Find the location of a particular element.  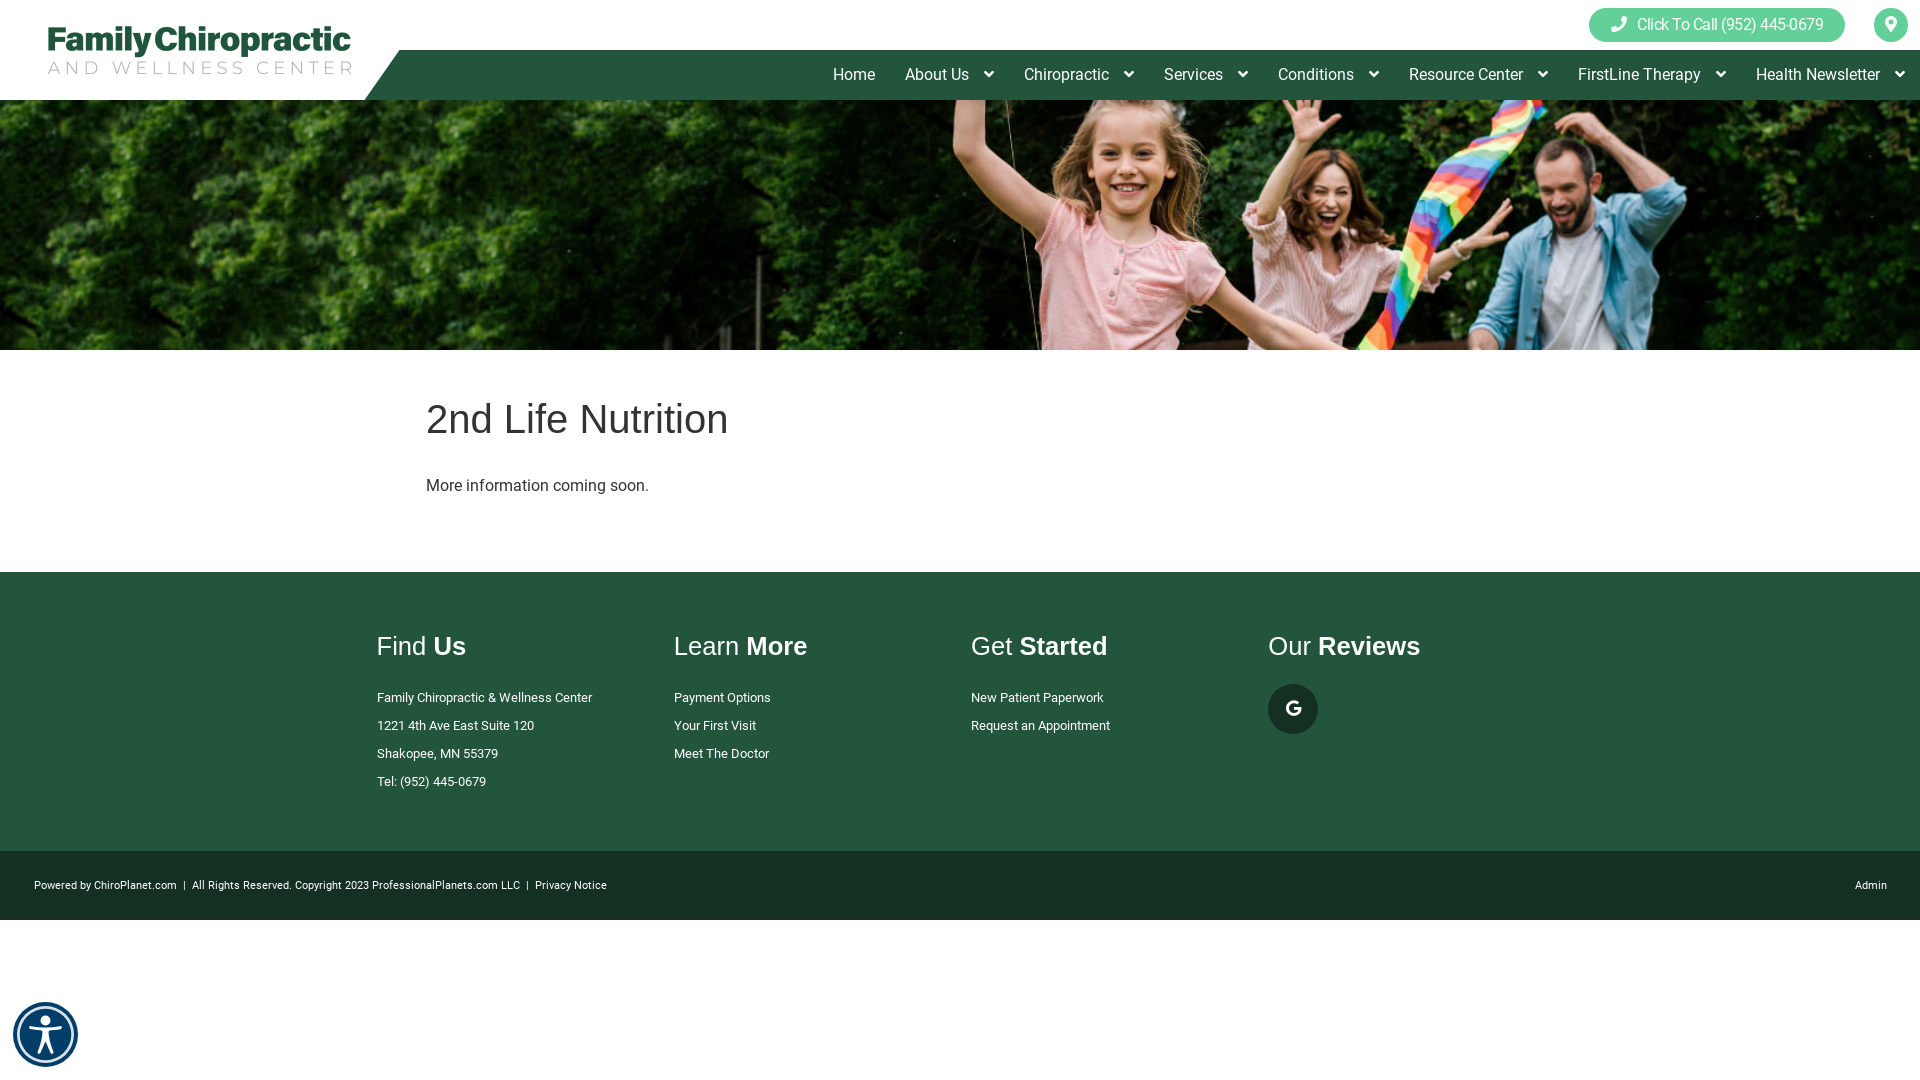

   Click To Call (952) 445-0679 is located at coordinates (1717, 24).